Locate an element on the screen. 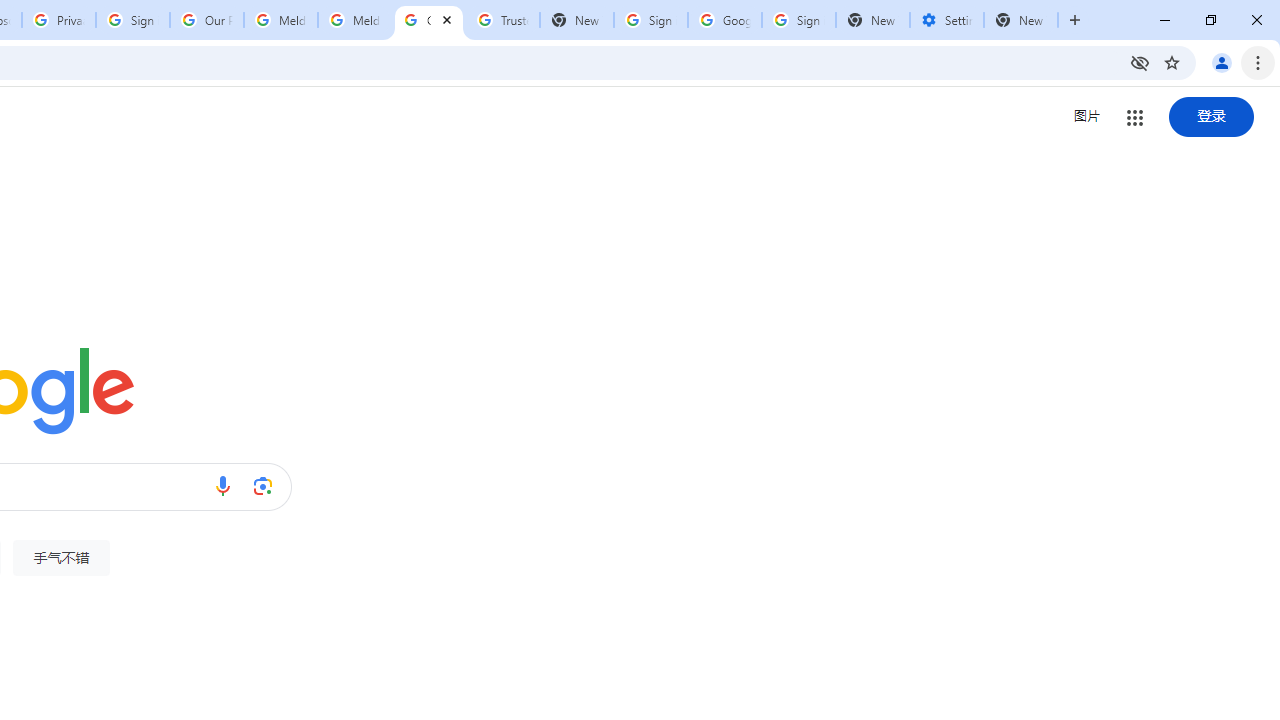 The width and height of the screenshot is (1280, 720). Trusted Information and Content - Google Safety Center is located at coordinates (502, 20).